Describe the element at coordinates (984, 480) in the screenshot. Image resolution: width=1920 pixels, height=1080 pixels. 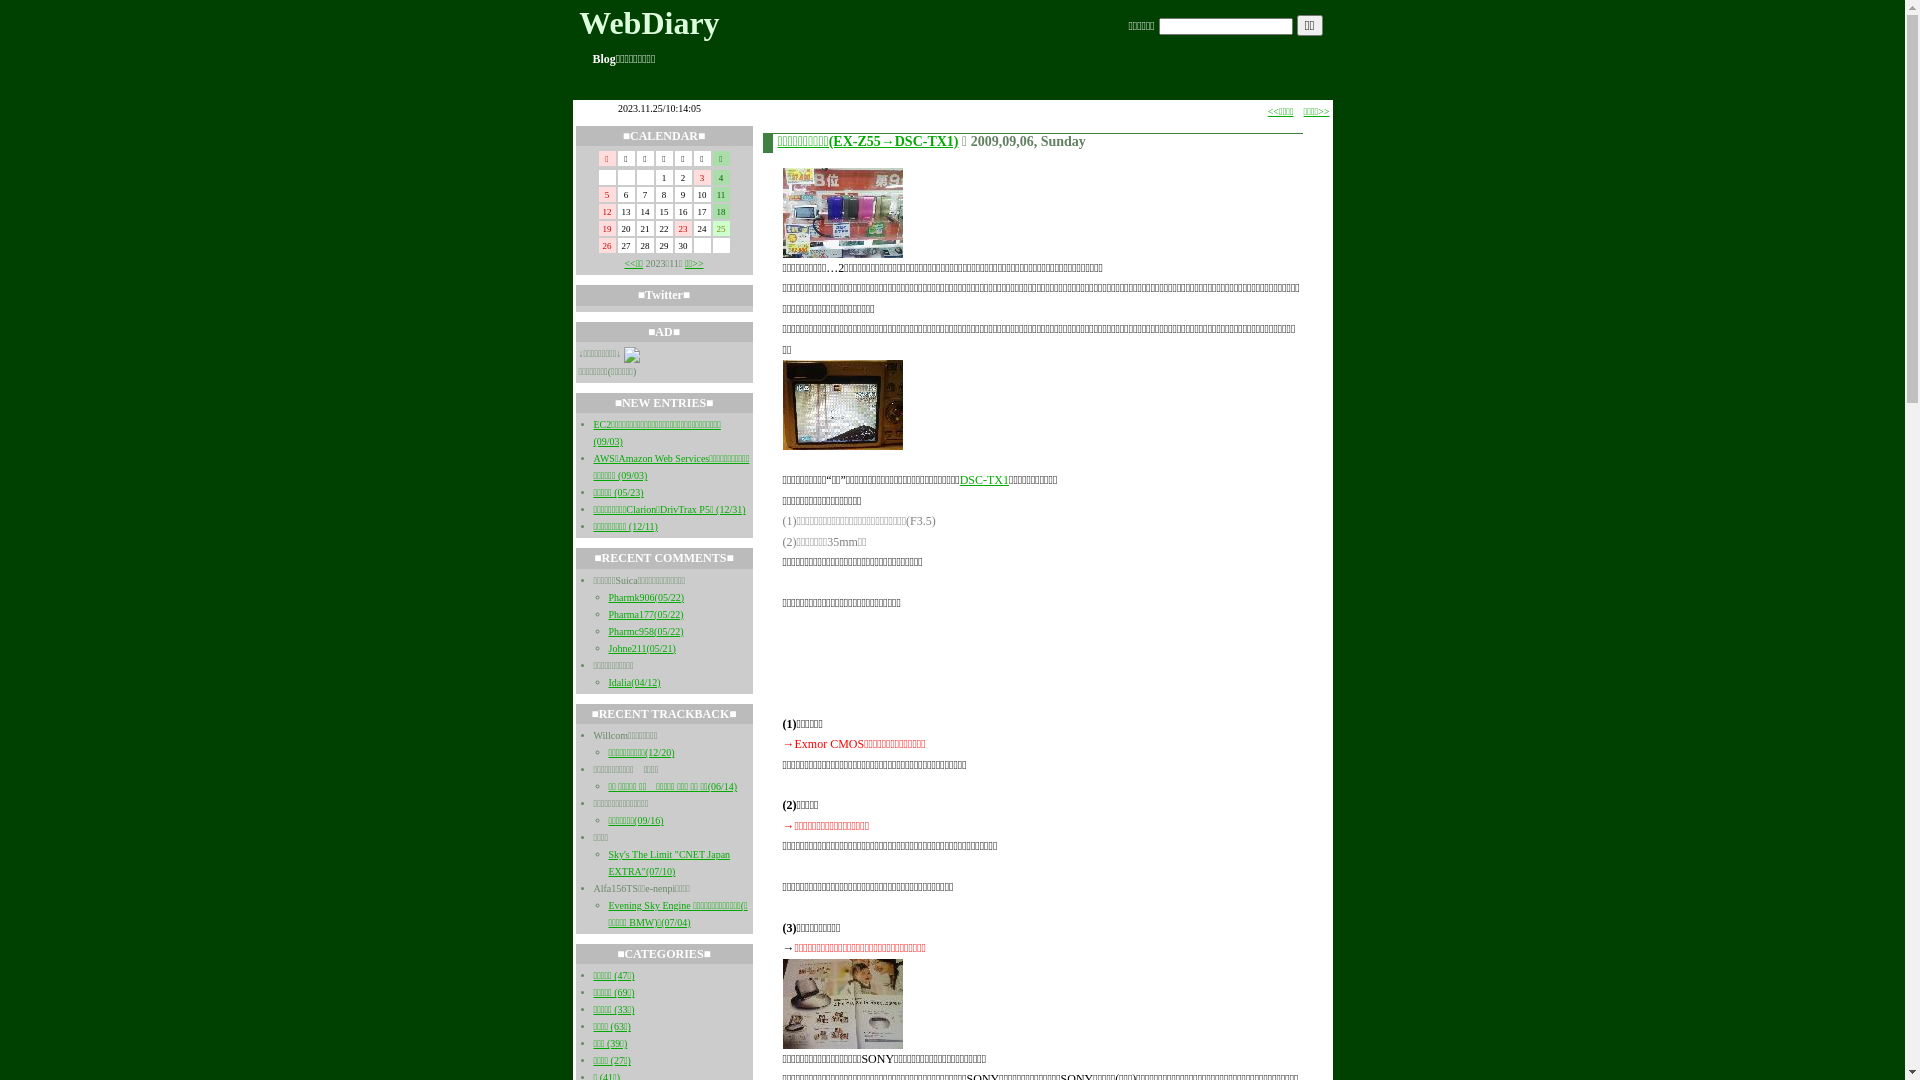
I see `DSC-TX1` at that location.